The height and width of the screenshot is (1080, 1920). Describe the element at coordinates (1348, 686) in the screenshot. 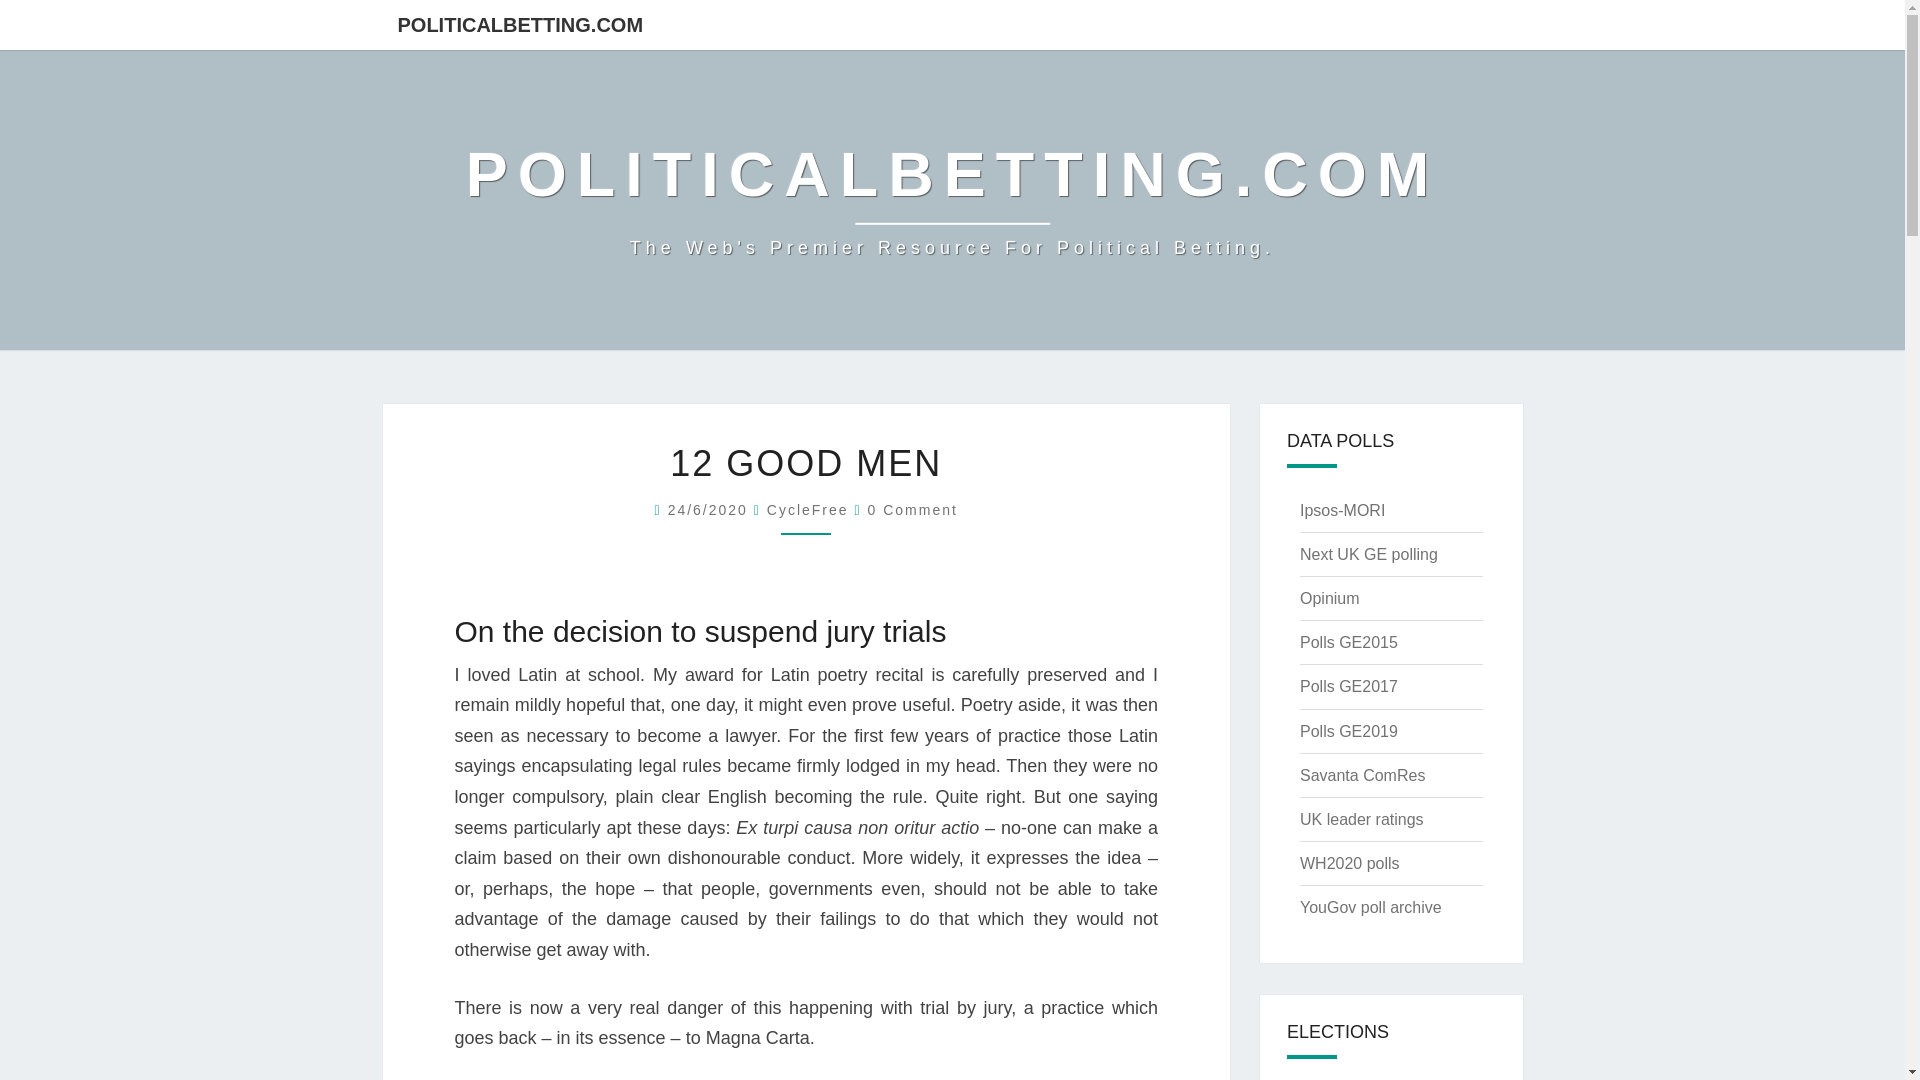

I see `Polls GE2017` at that location.